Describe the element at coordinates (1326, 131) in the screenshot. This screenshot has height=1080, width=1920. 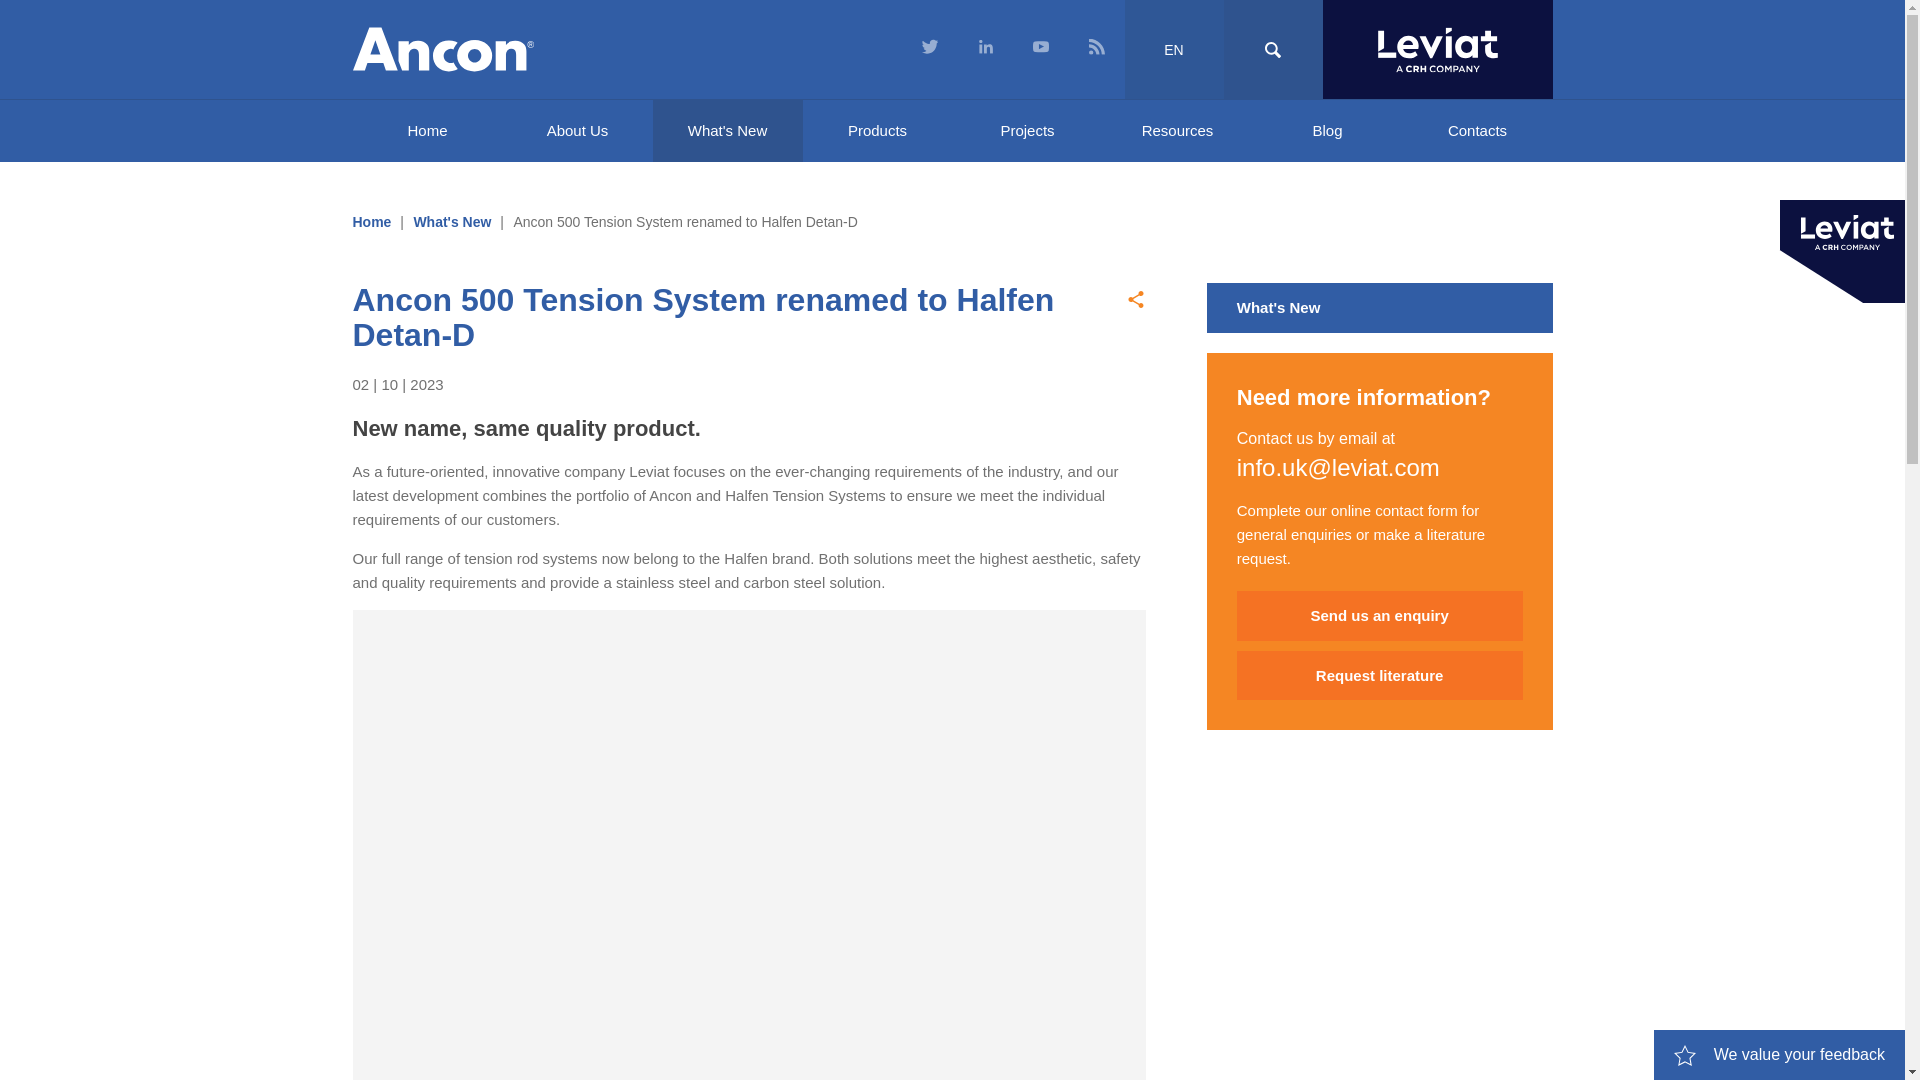
I see `Blog` at that location.